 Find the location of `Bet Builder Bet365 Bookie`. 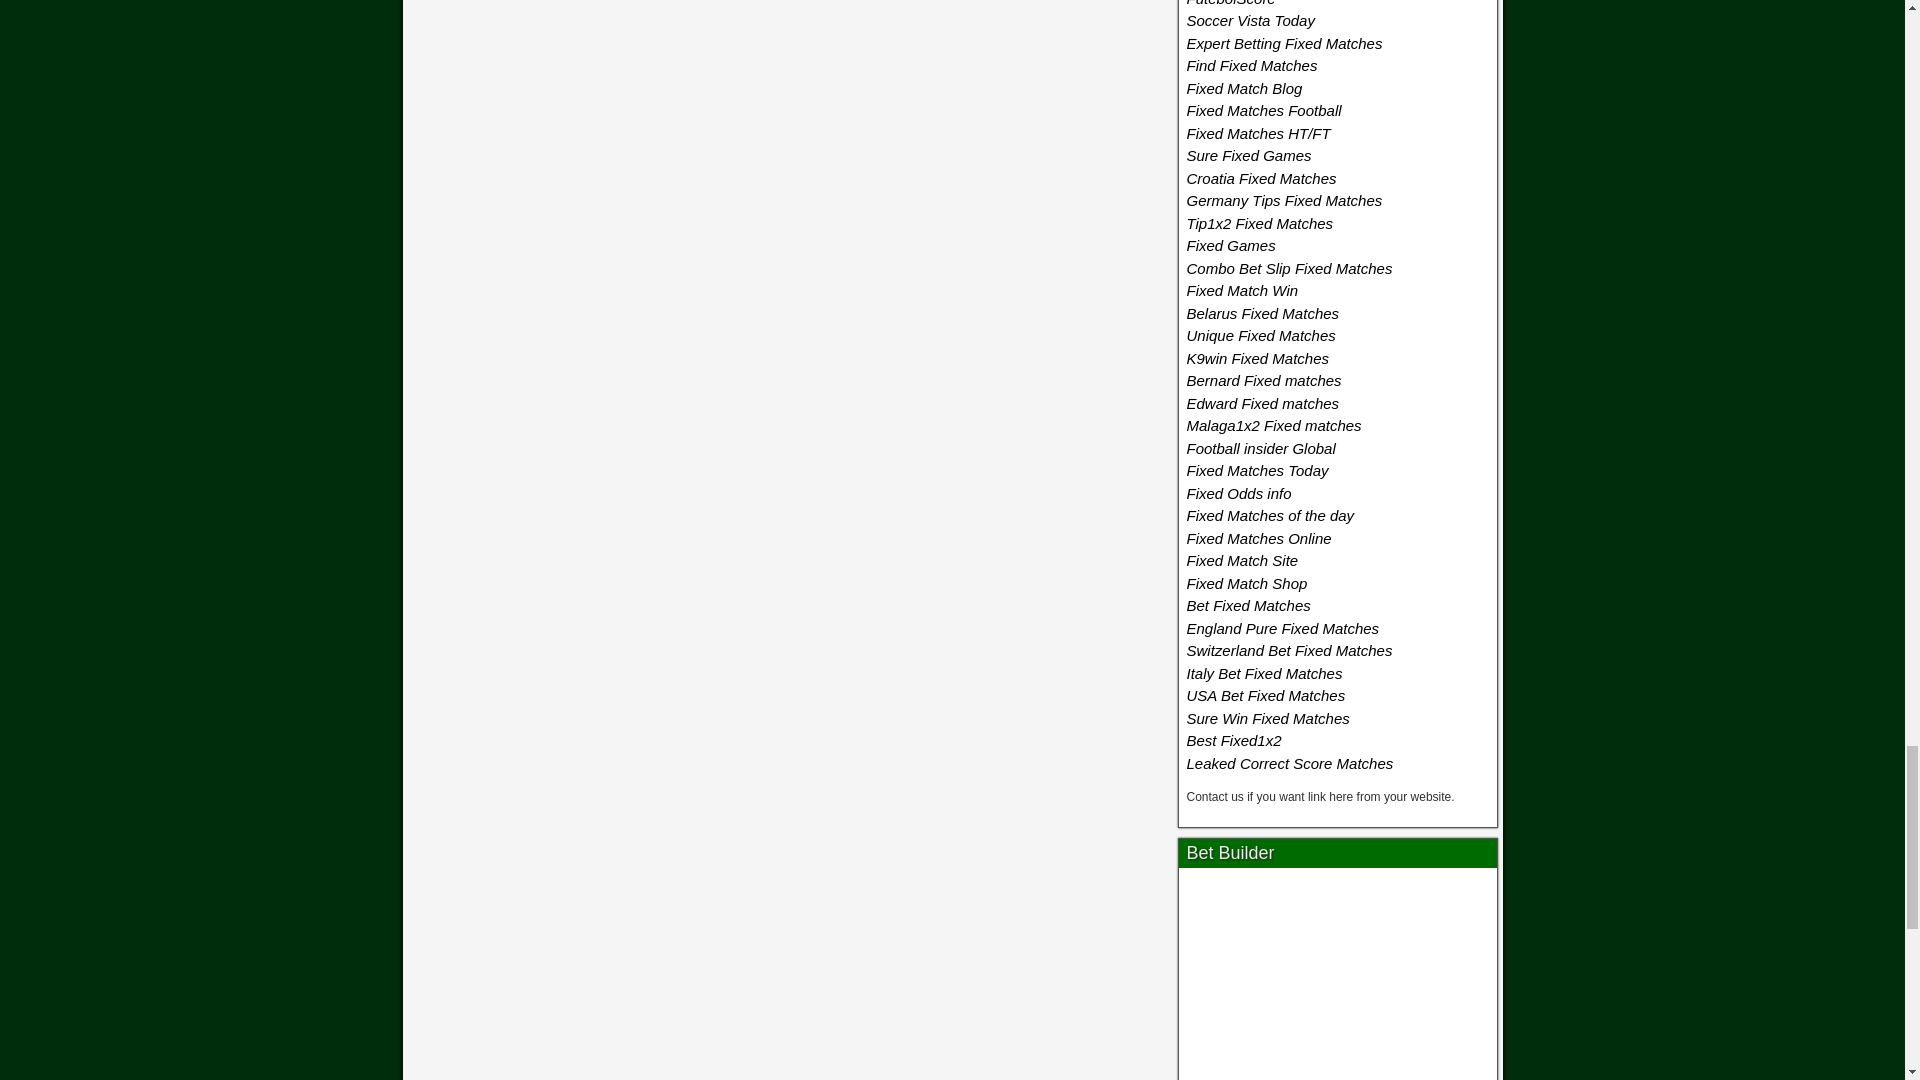

Bet Builder Bet365 Bookie is located at coordinates (1338, 978).